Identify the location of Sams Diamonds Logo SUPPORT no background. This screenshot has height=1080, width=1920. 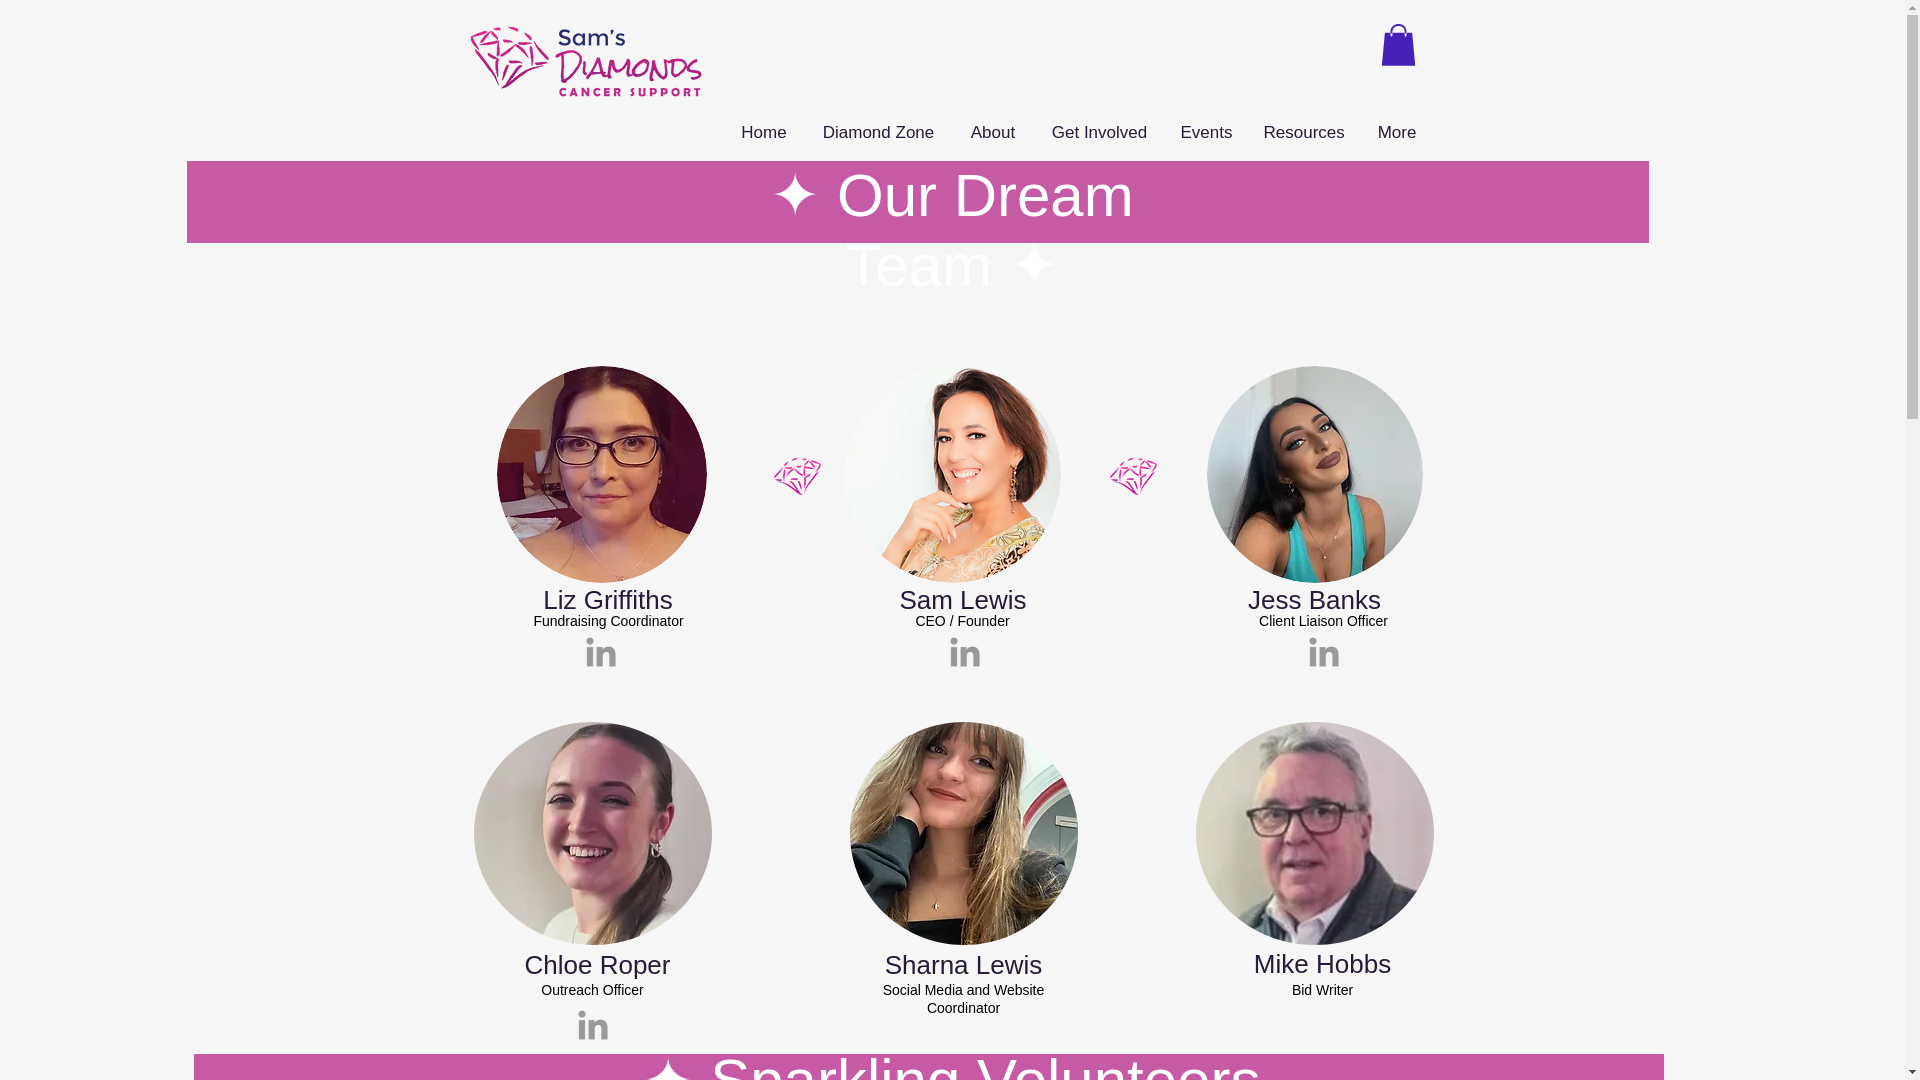
(586, 62).